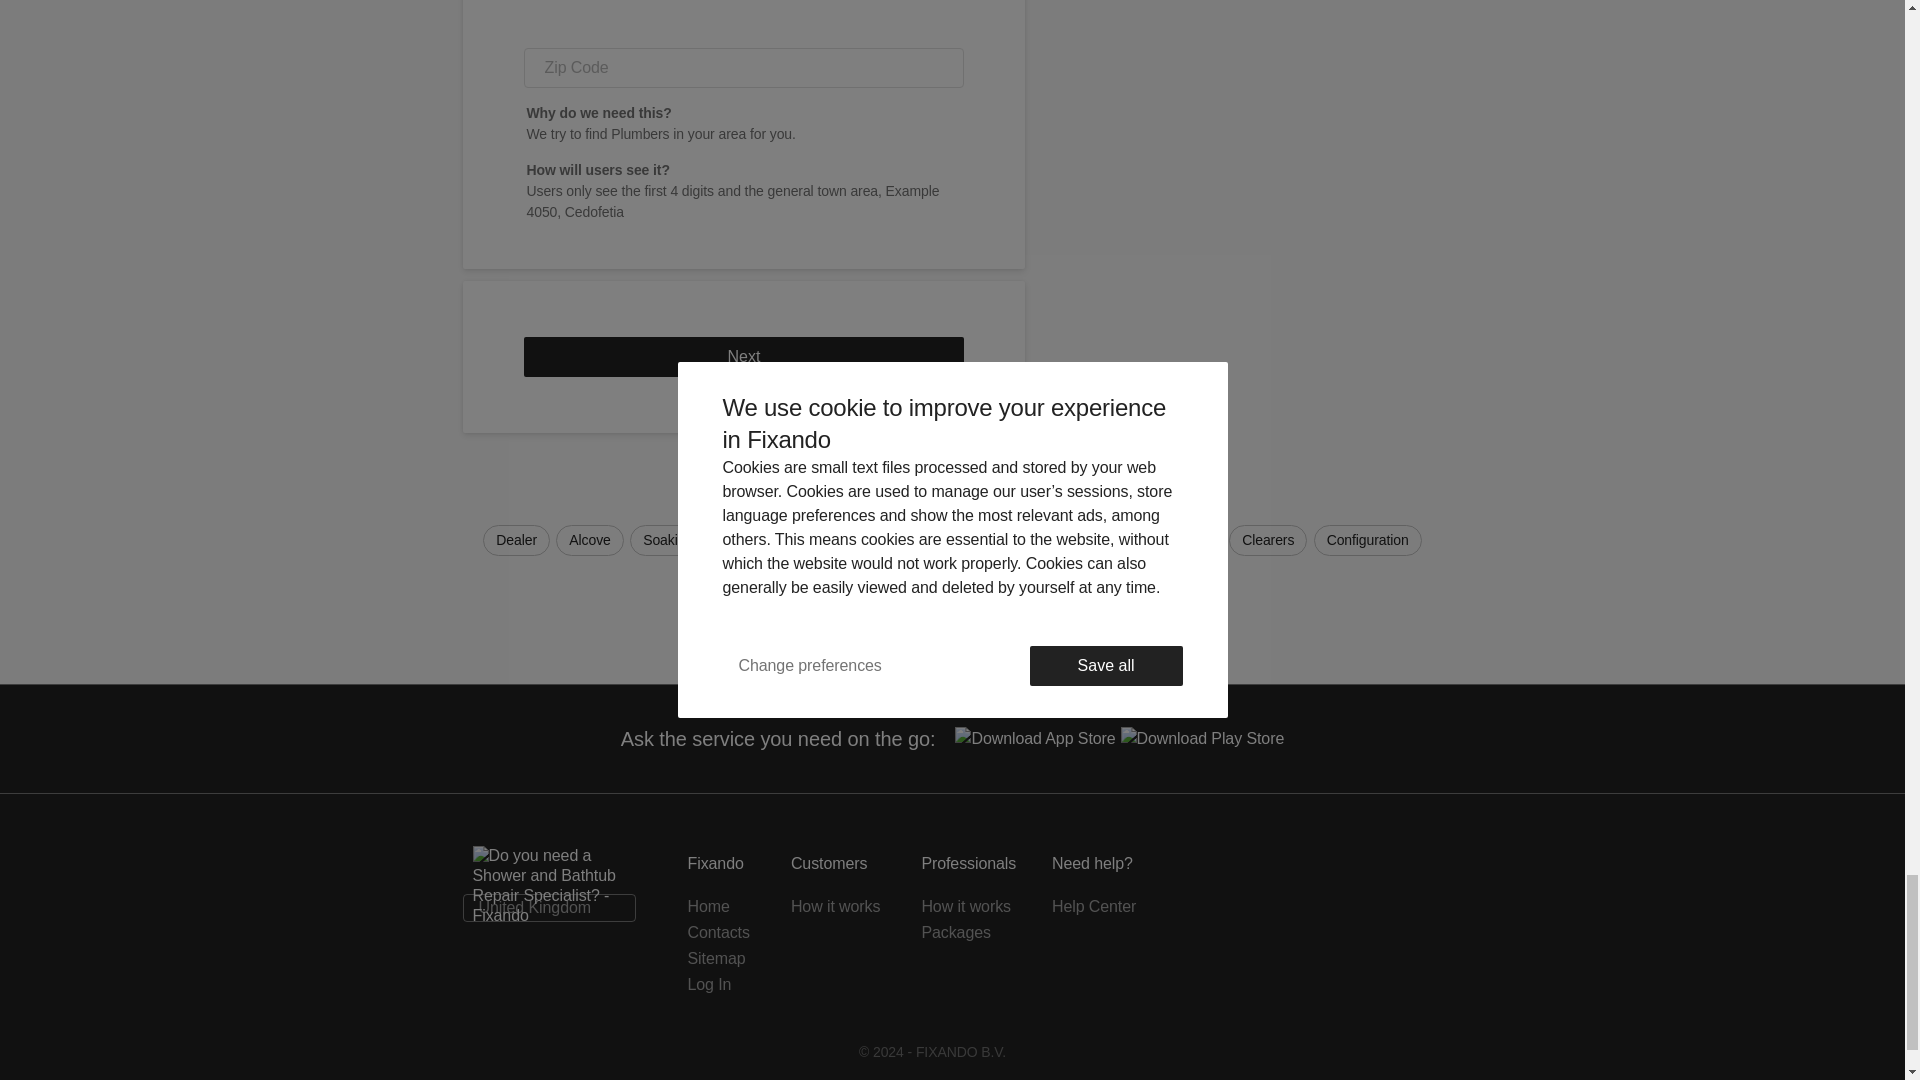 This screenshot has width=1920, height=1080. What do you see at coordinates (738, 540) in the screenshot?
I see `Stall` at bounding box center [738, 540].